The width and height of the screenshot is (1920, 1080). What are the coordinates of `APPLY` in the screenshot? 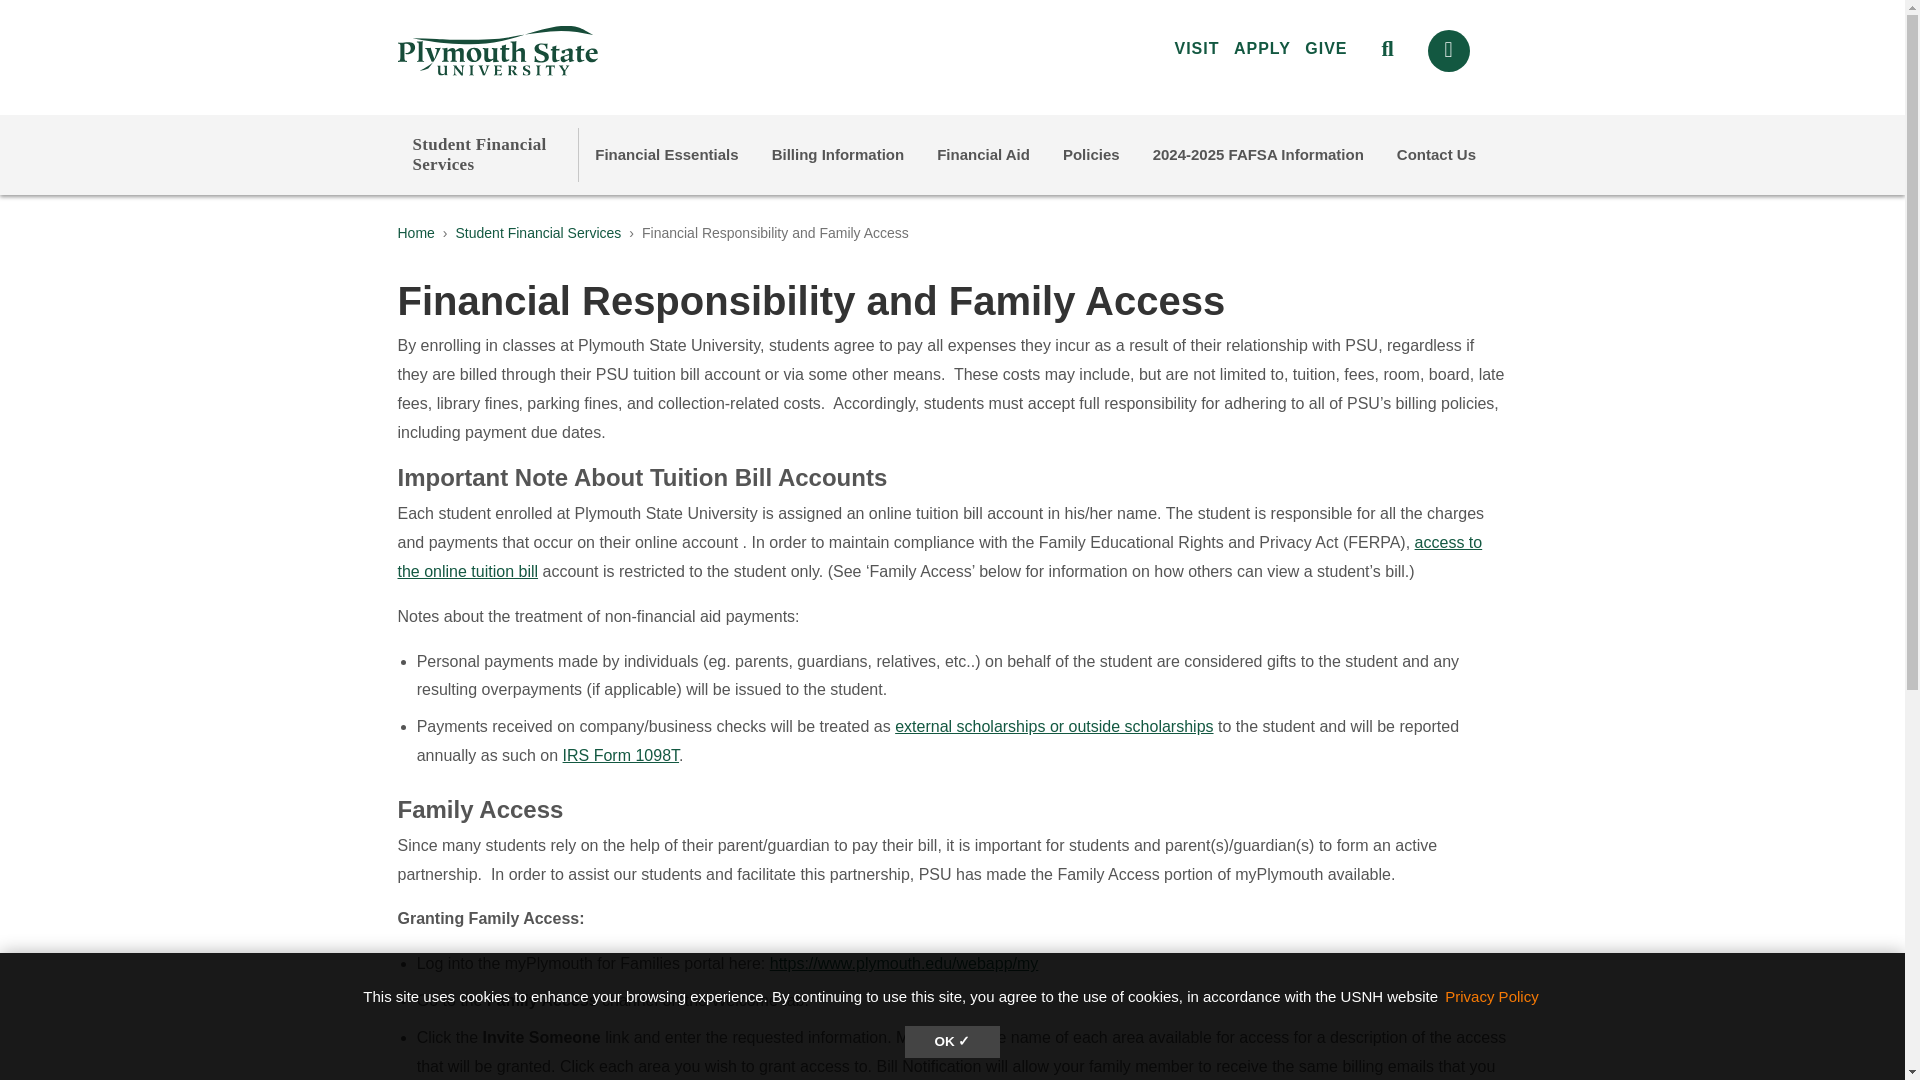 It's located at (1262, 48).